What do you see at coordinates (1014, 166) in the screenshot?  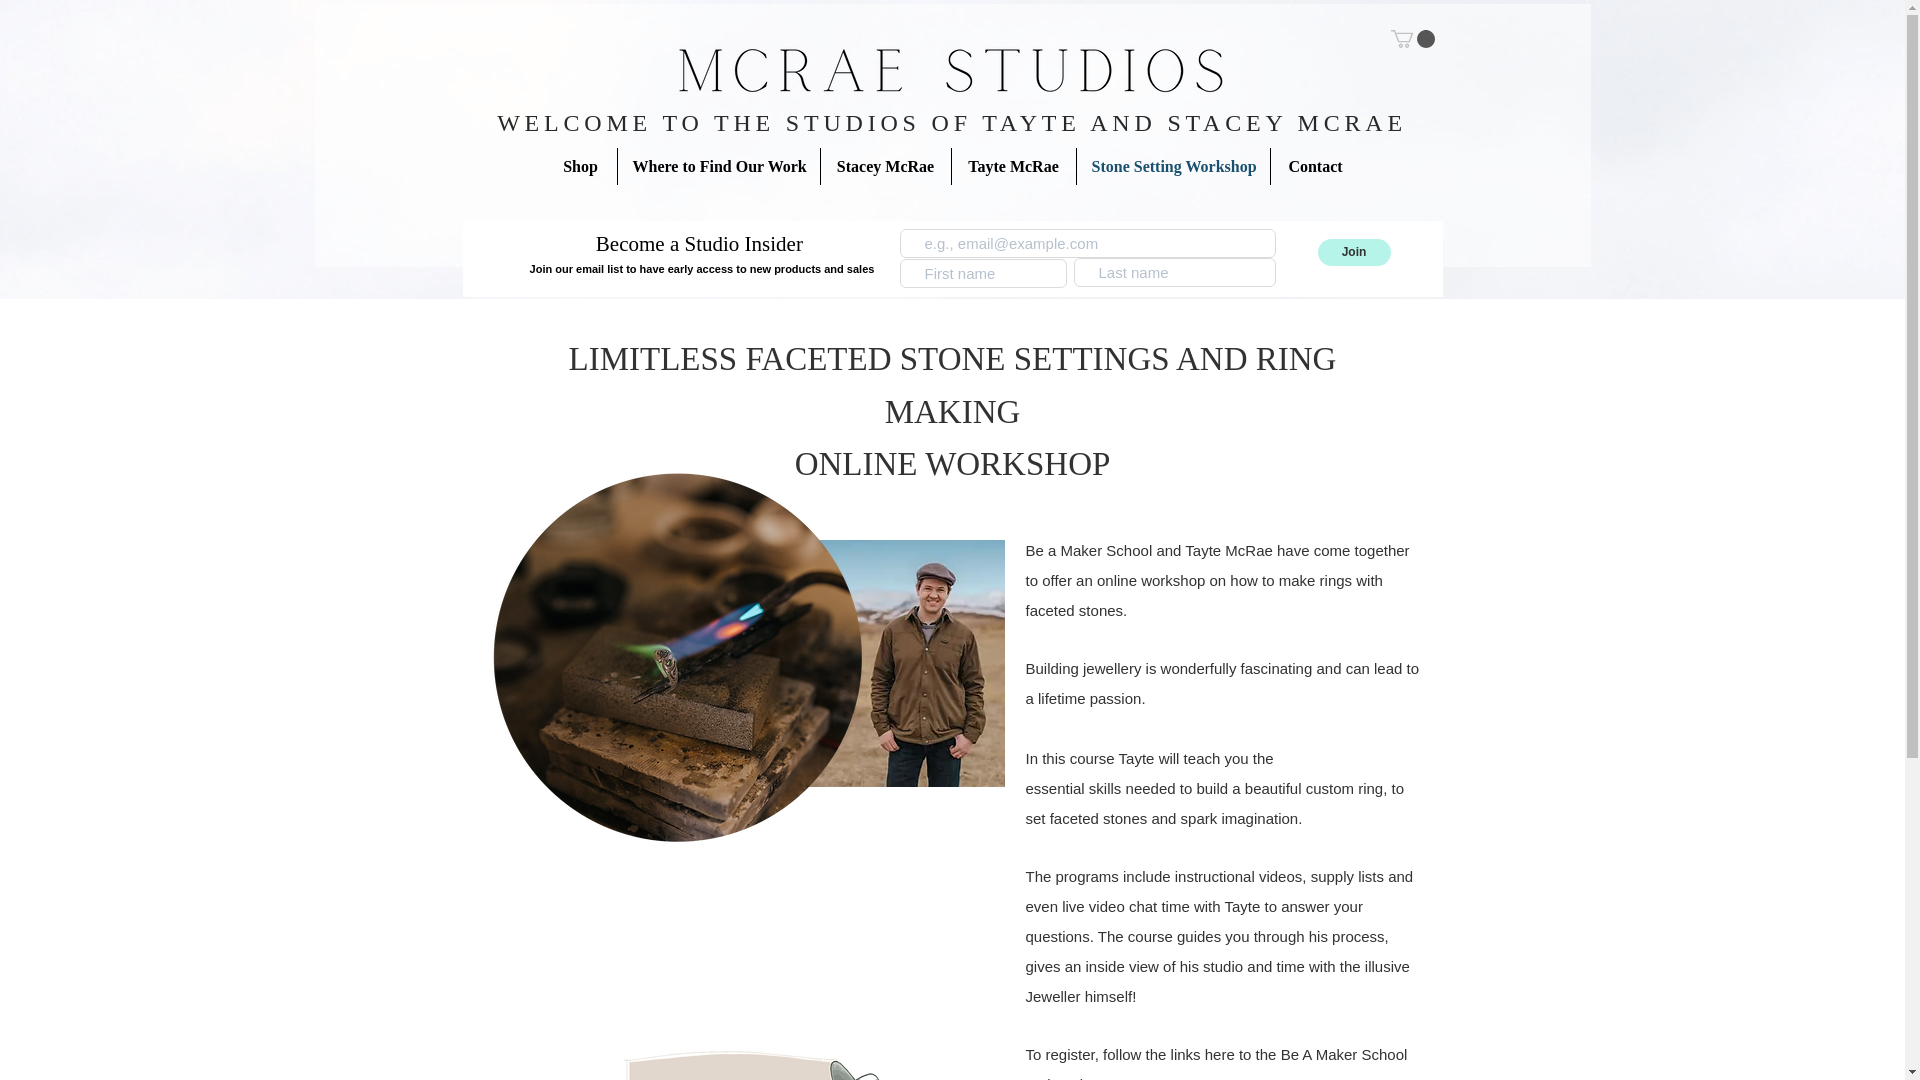 I see `Tayte McRae` at bounding box center [1014, 166].